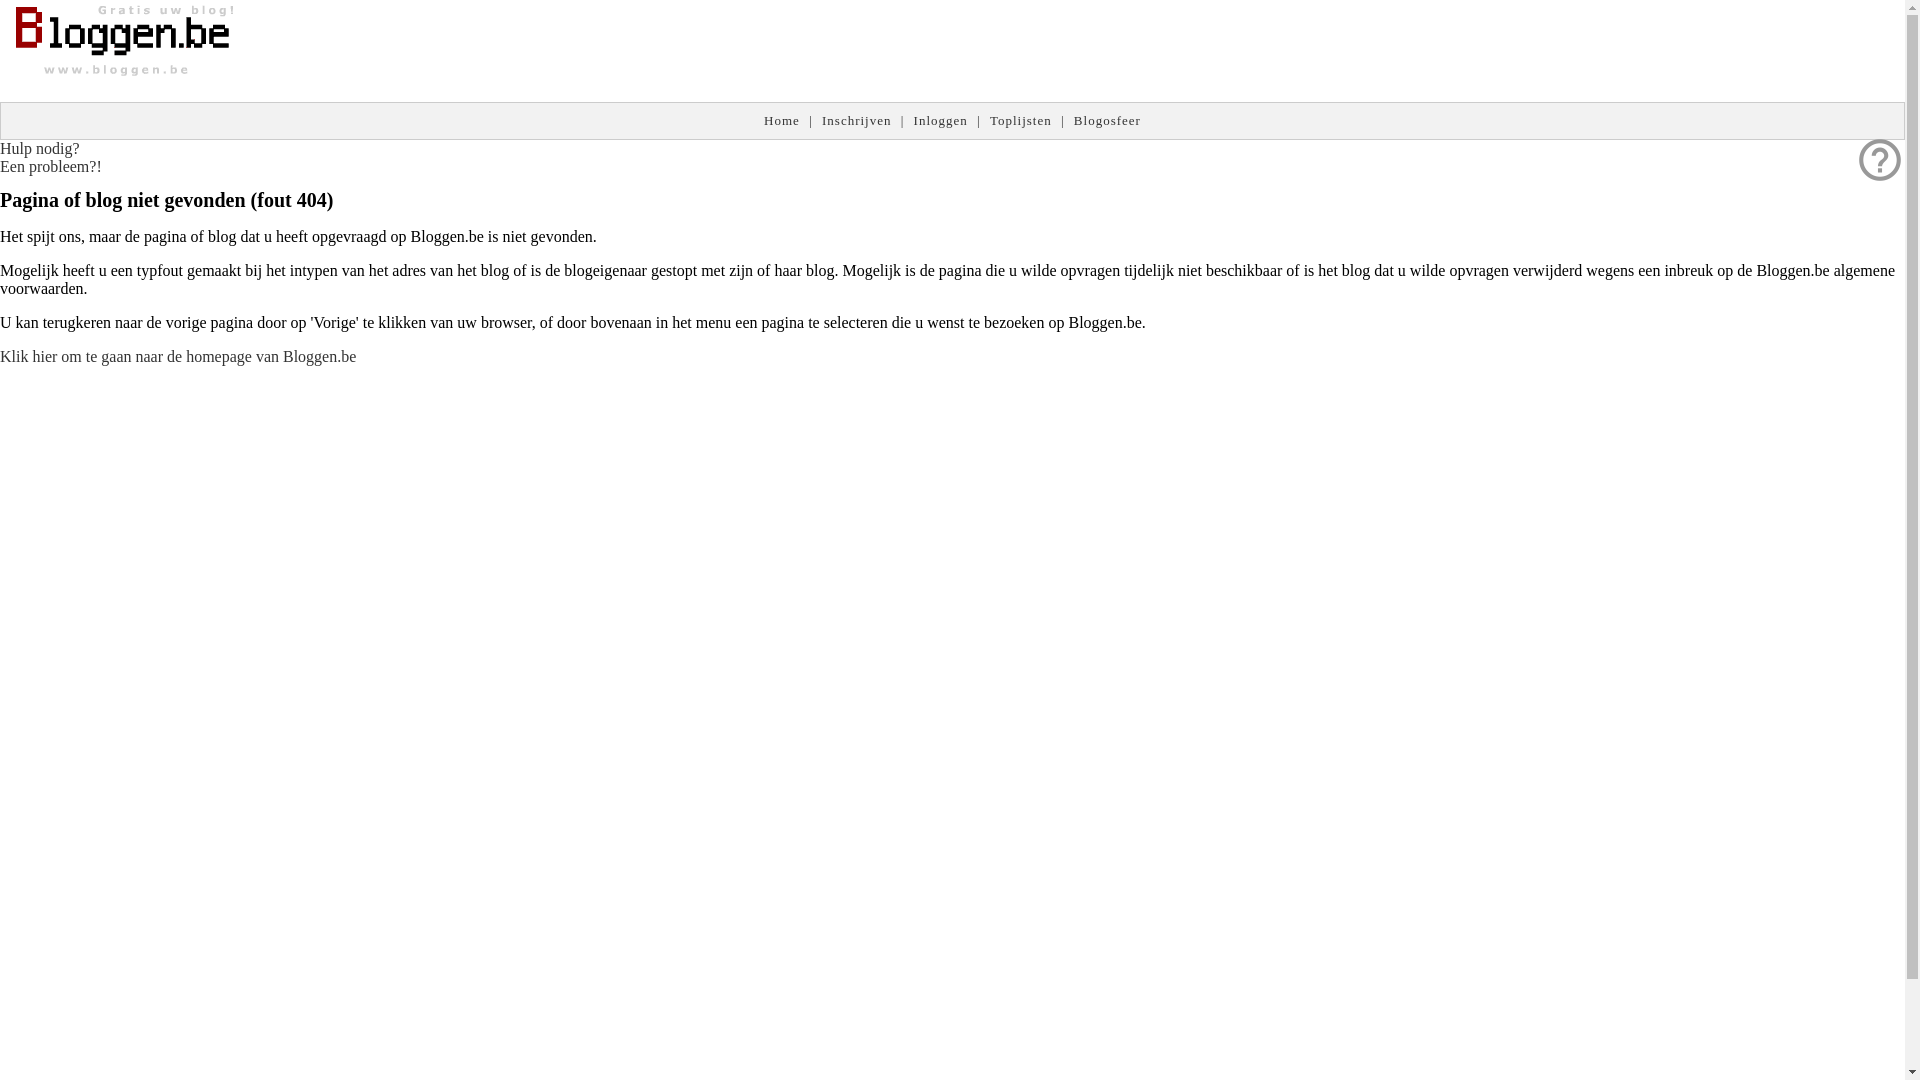 The width and height of the screenshot is (1920, 1080). What do you see at coordinates (51, 158) in the screenshot?
I see `help_outline
Hulp nodig?
Een probleem?!` at bounding box center [51, 158].